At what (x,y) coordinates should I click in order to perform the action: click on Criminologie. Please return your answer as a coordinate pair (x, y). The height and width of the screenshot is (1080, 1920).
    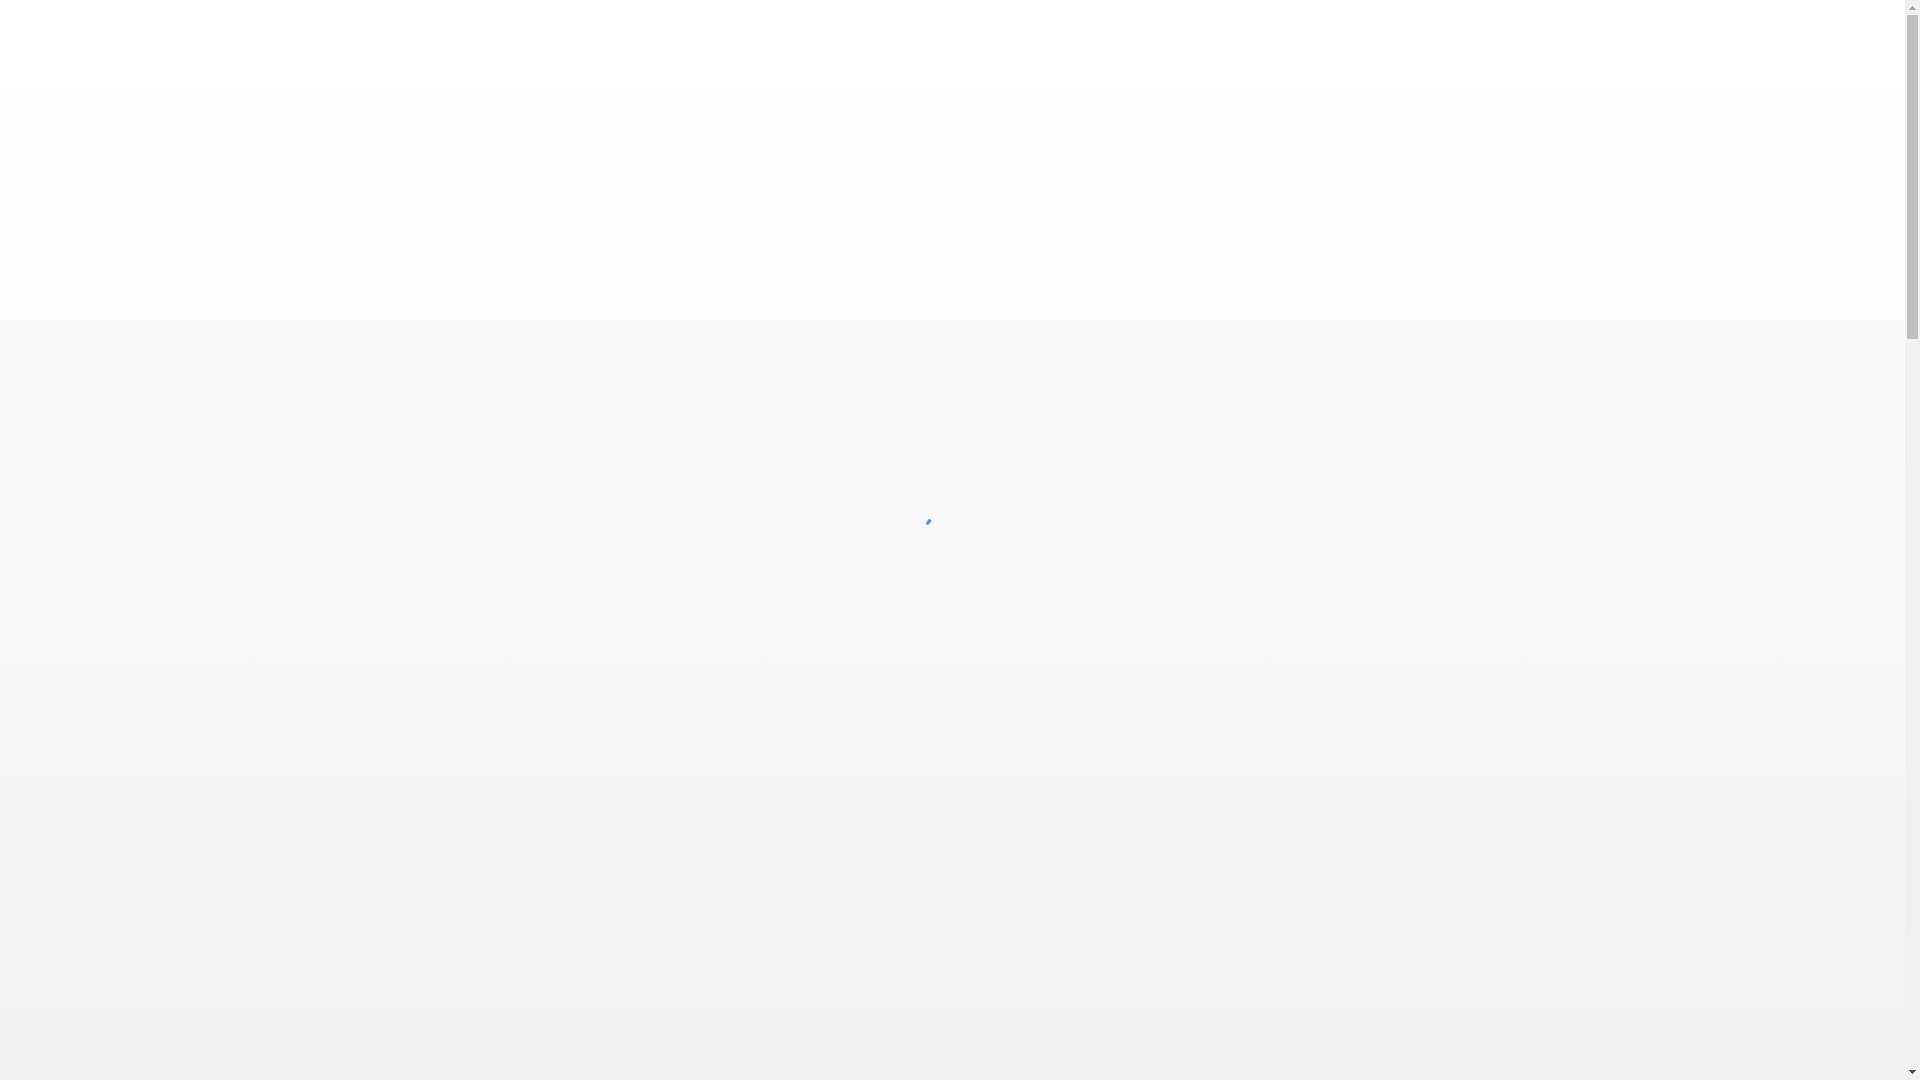
    Looking at the image, I should click on (1310, 570).